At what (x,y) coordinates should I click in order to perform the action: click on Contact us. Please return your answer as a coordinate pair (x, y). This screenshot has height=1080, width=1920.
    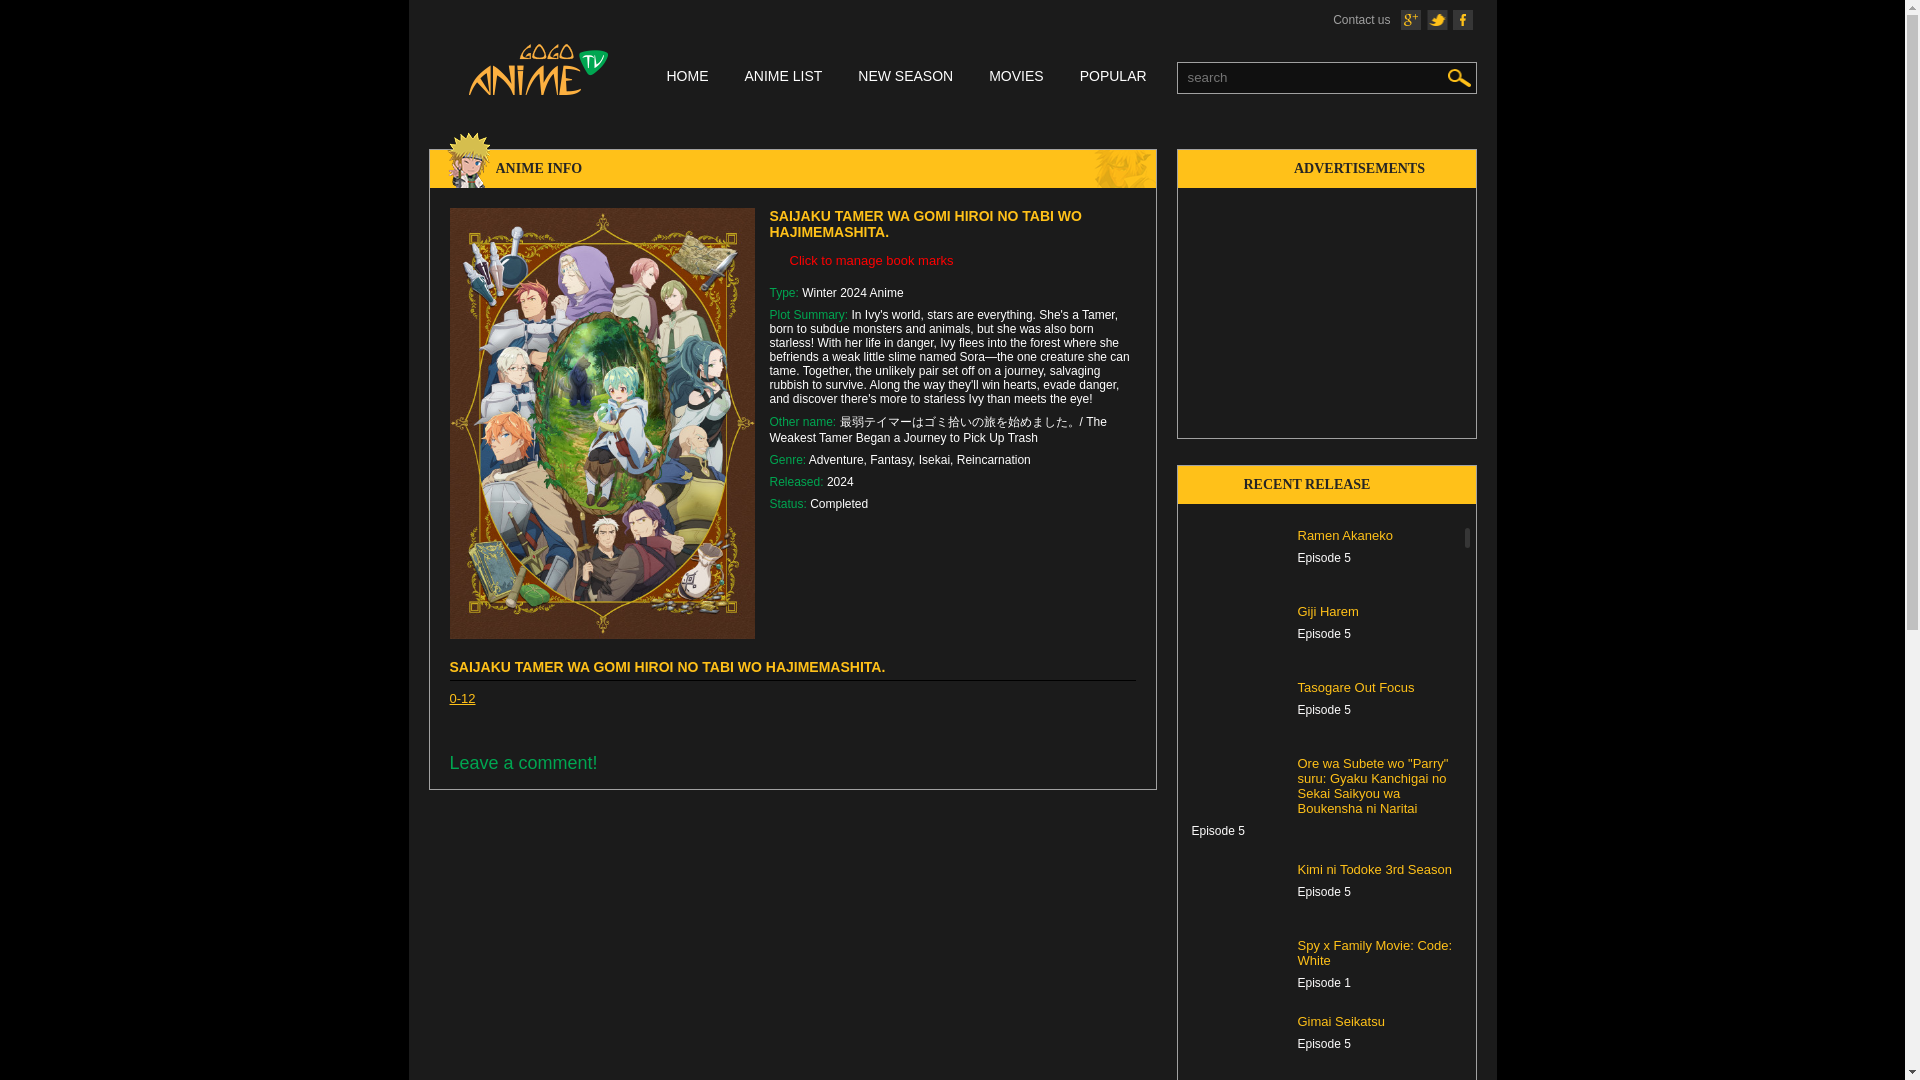
    Looking at the image, I should click on (1361, 20).